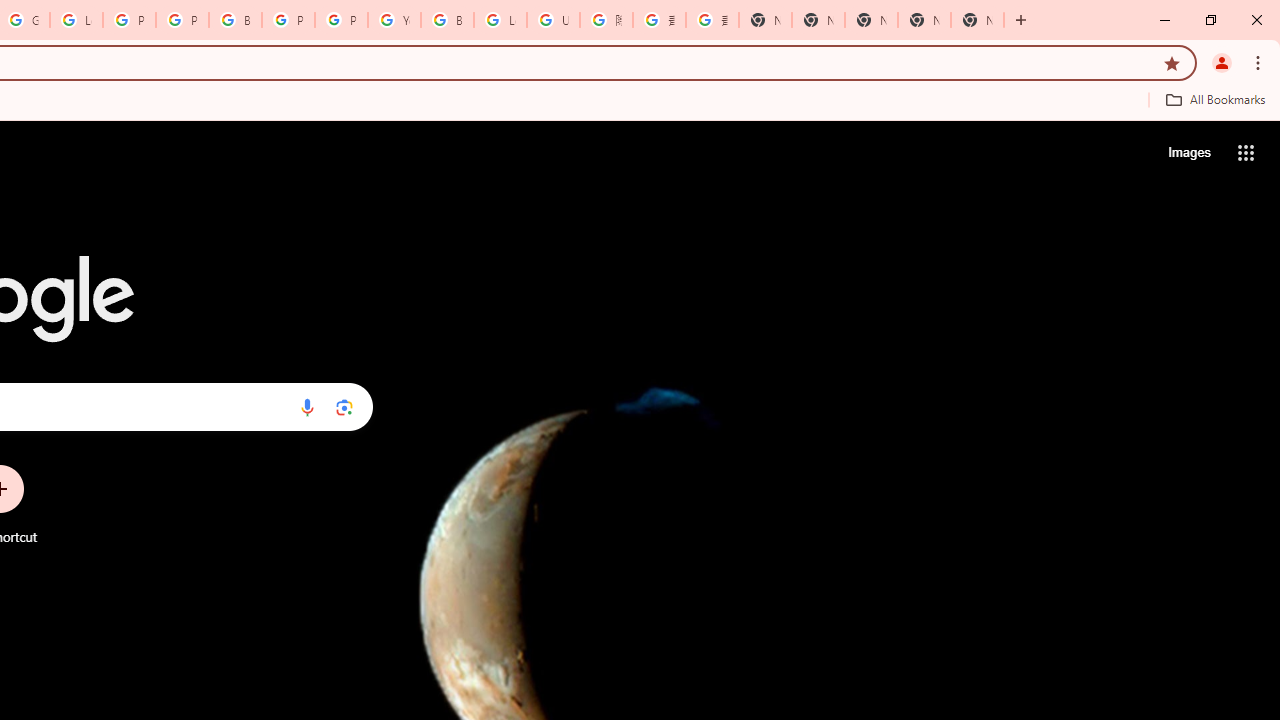 The height and width of the screenshot is (720, 1280). I want to click on Search for Images , so click(1188, 152).